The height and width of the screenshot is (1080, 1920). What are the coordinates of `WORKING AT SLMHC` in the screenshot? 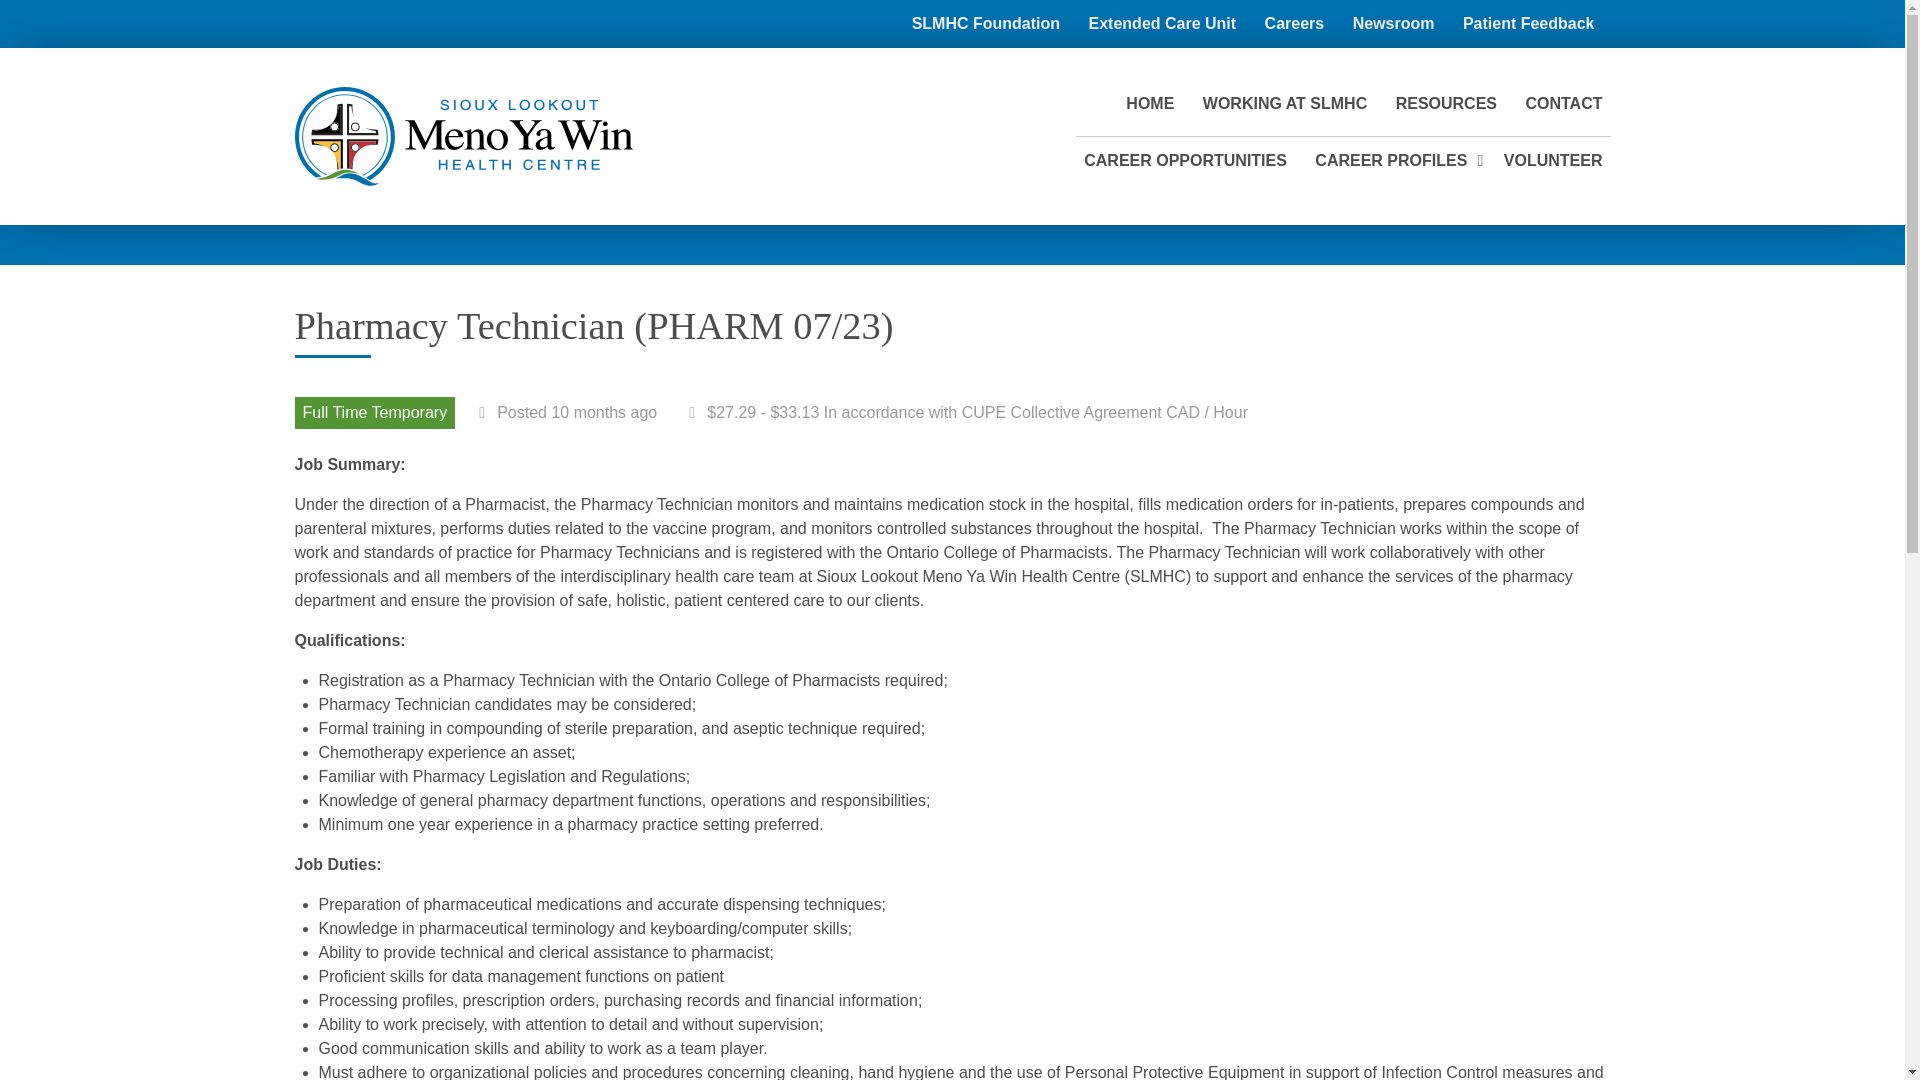 It's located at (1284, 103).